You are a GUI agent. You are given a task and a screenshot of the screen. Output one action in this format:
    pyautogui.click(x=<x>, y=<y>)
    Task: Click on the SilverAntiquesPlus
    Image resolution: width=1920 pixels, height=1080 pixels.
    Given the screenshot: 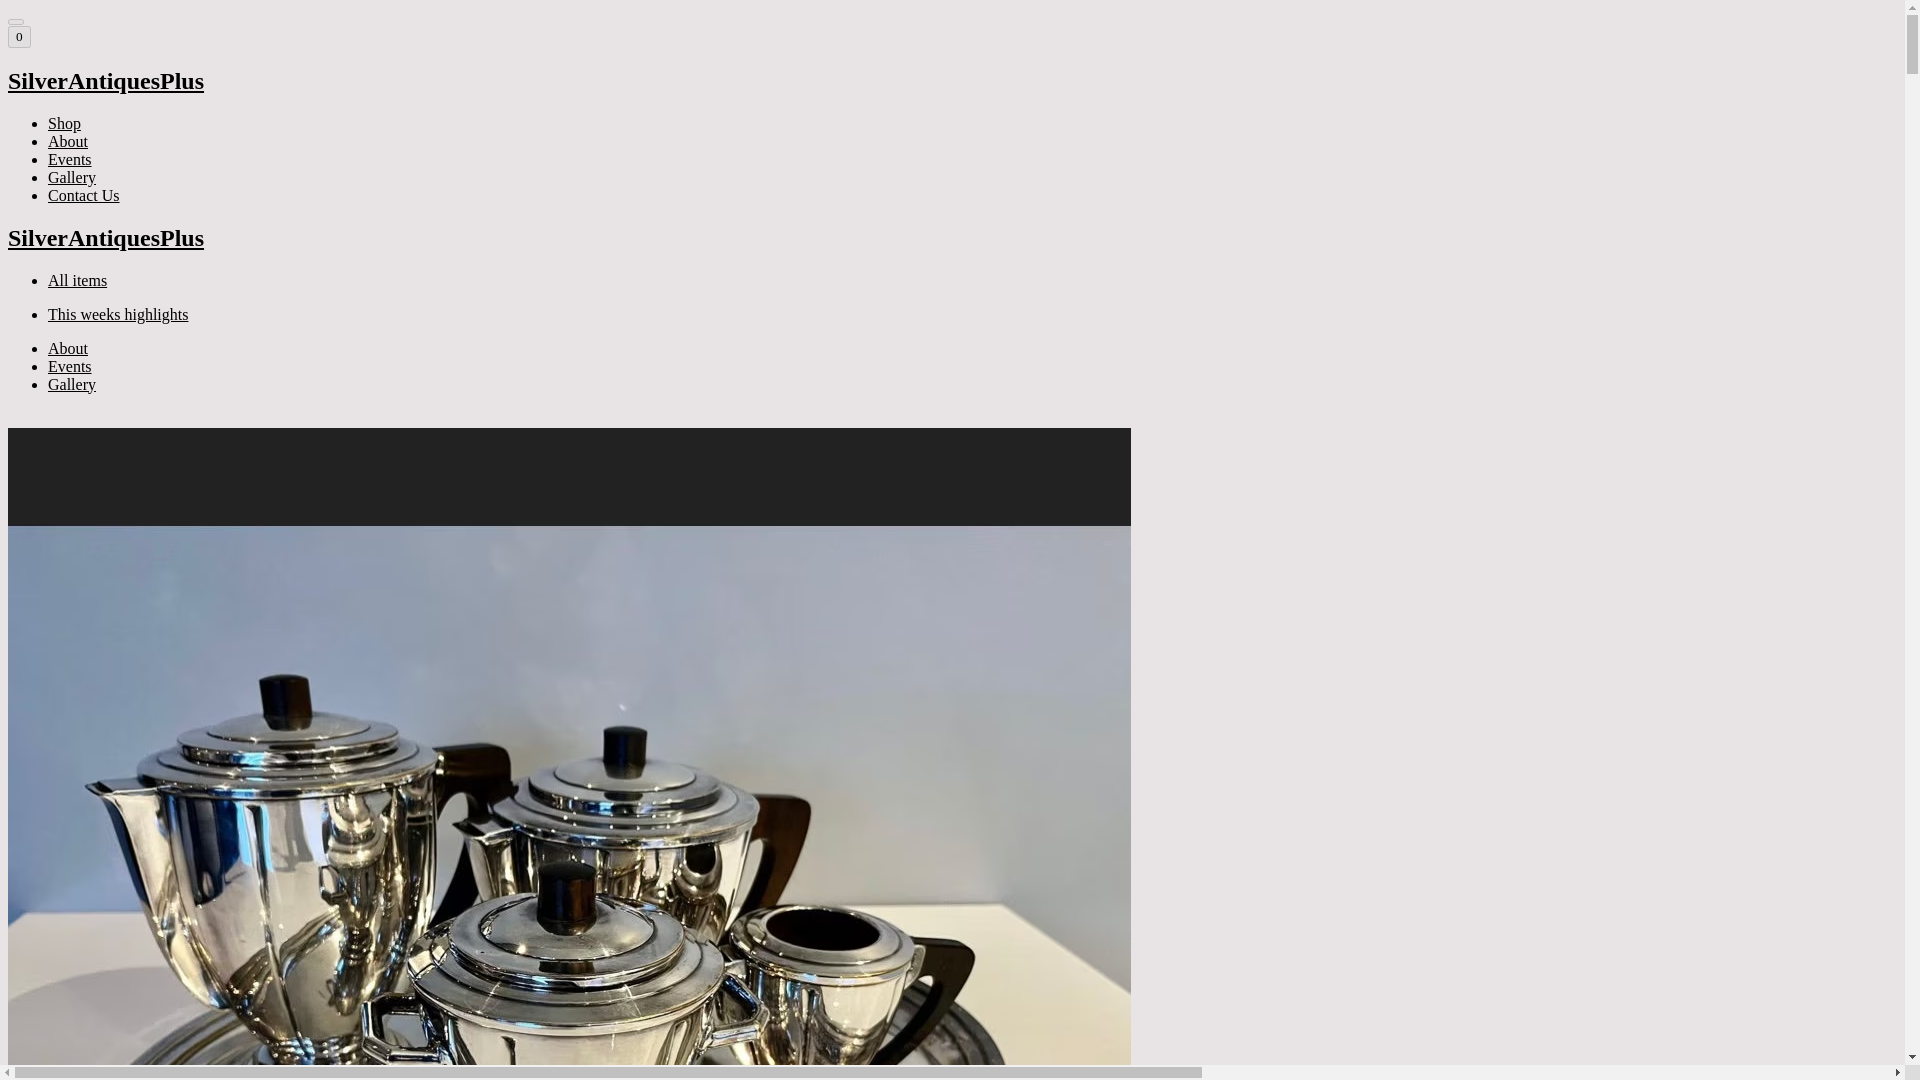 What is the action you would take?
    pyautogui.click(x=952, y=82)
    